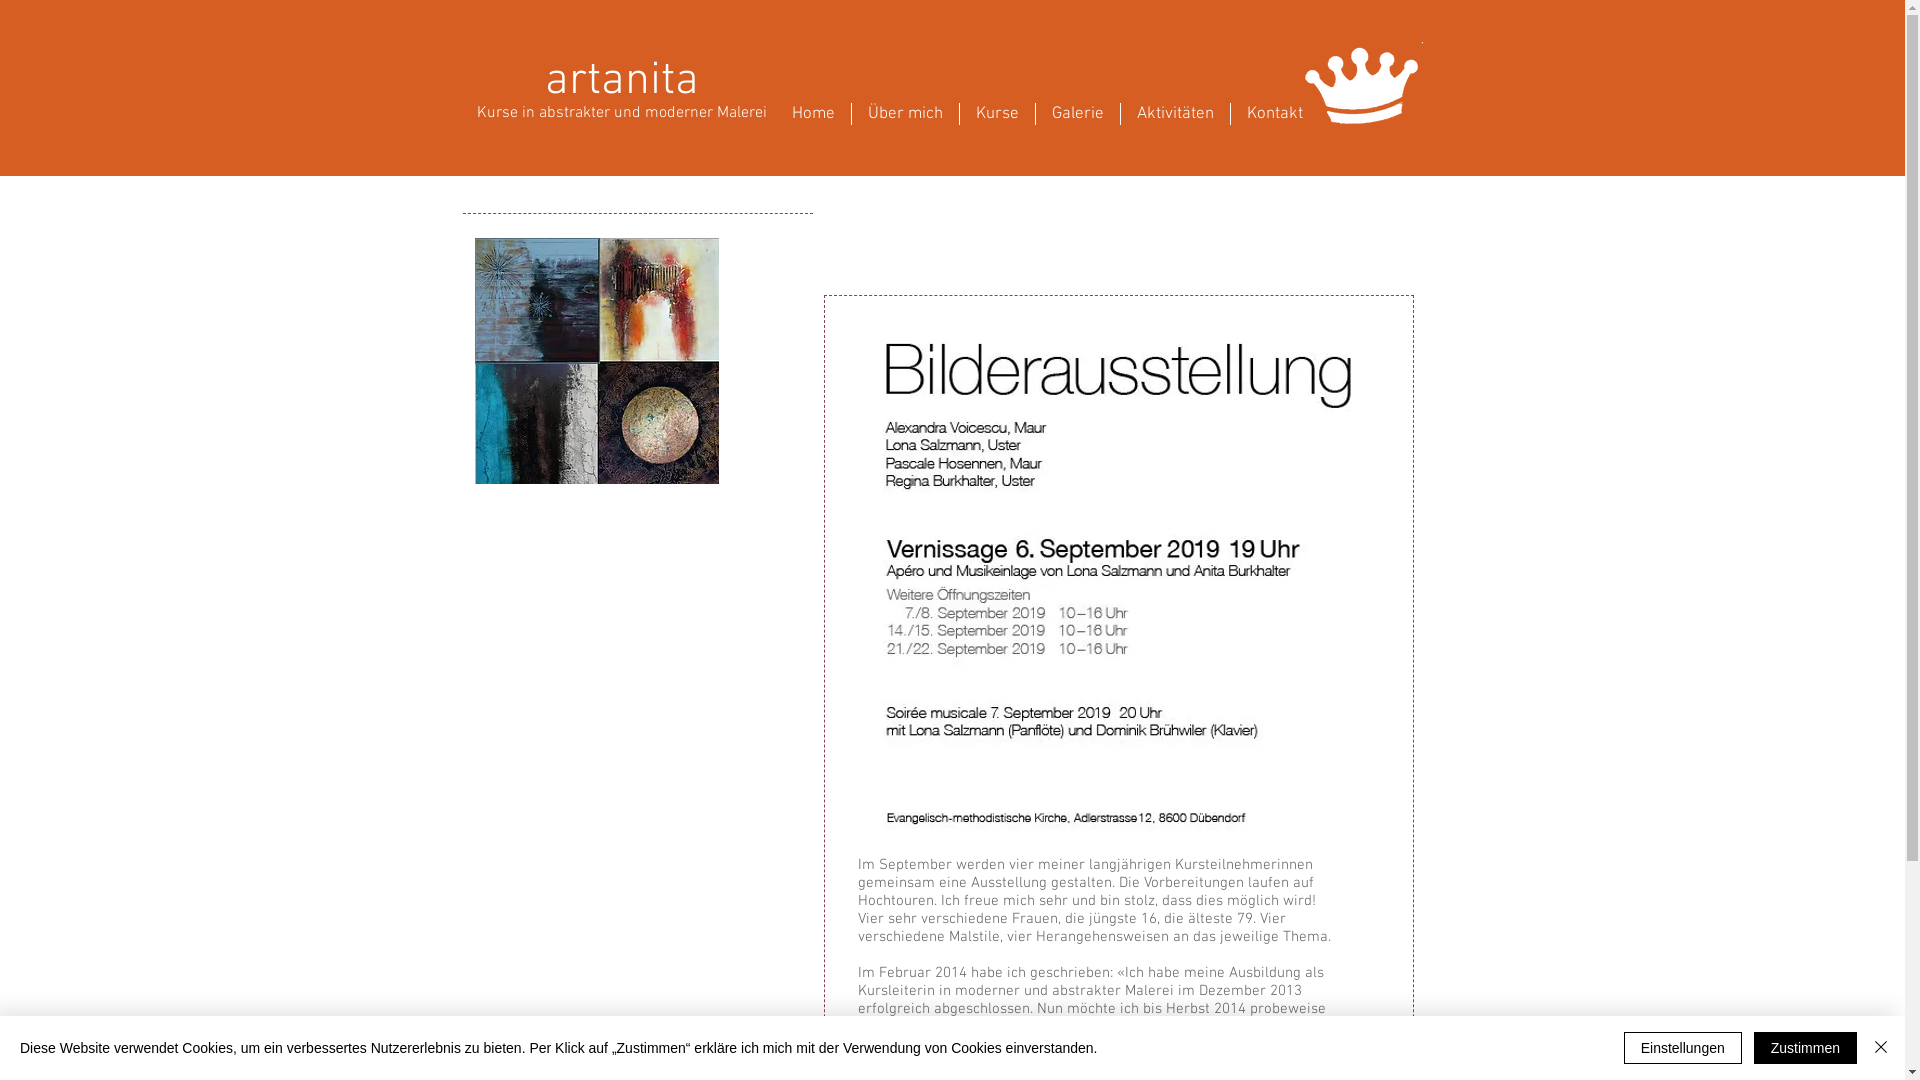 The image size is (1920, 1080). What do you see at coordinates (621, 82) in the screenshot?
I see `artanita` at bounding box center [621, 82].